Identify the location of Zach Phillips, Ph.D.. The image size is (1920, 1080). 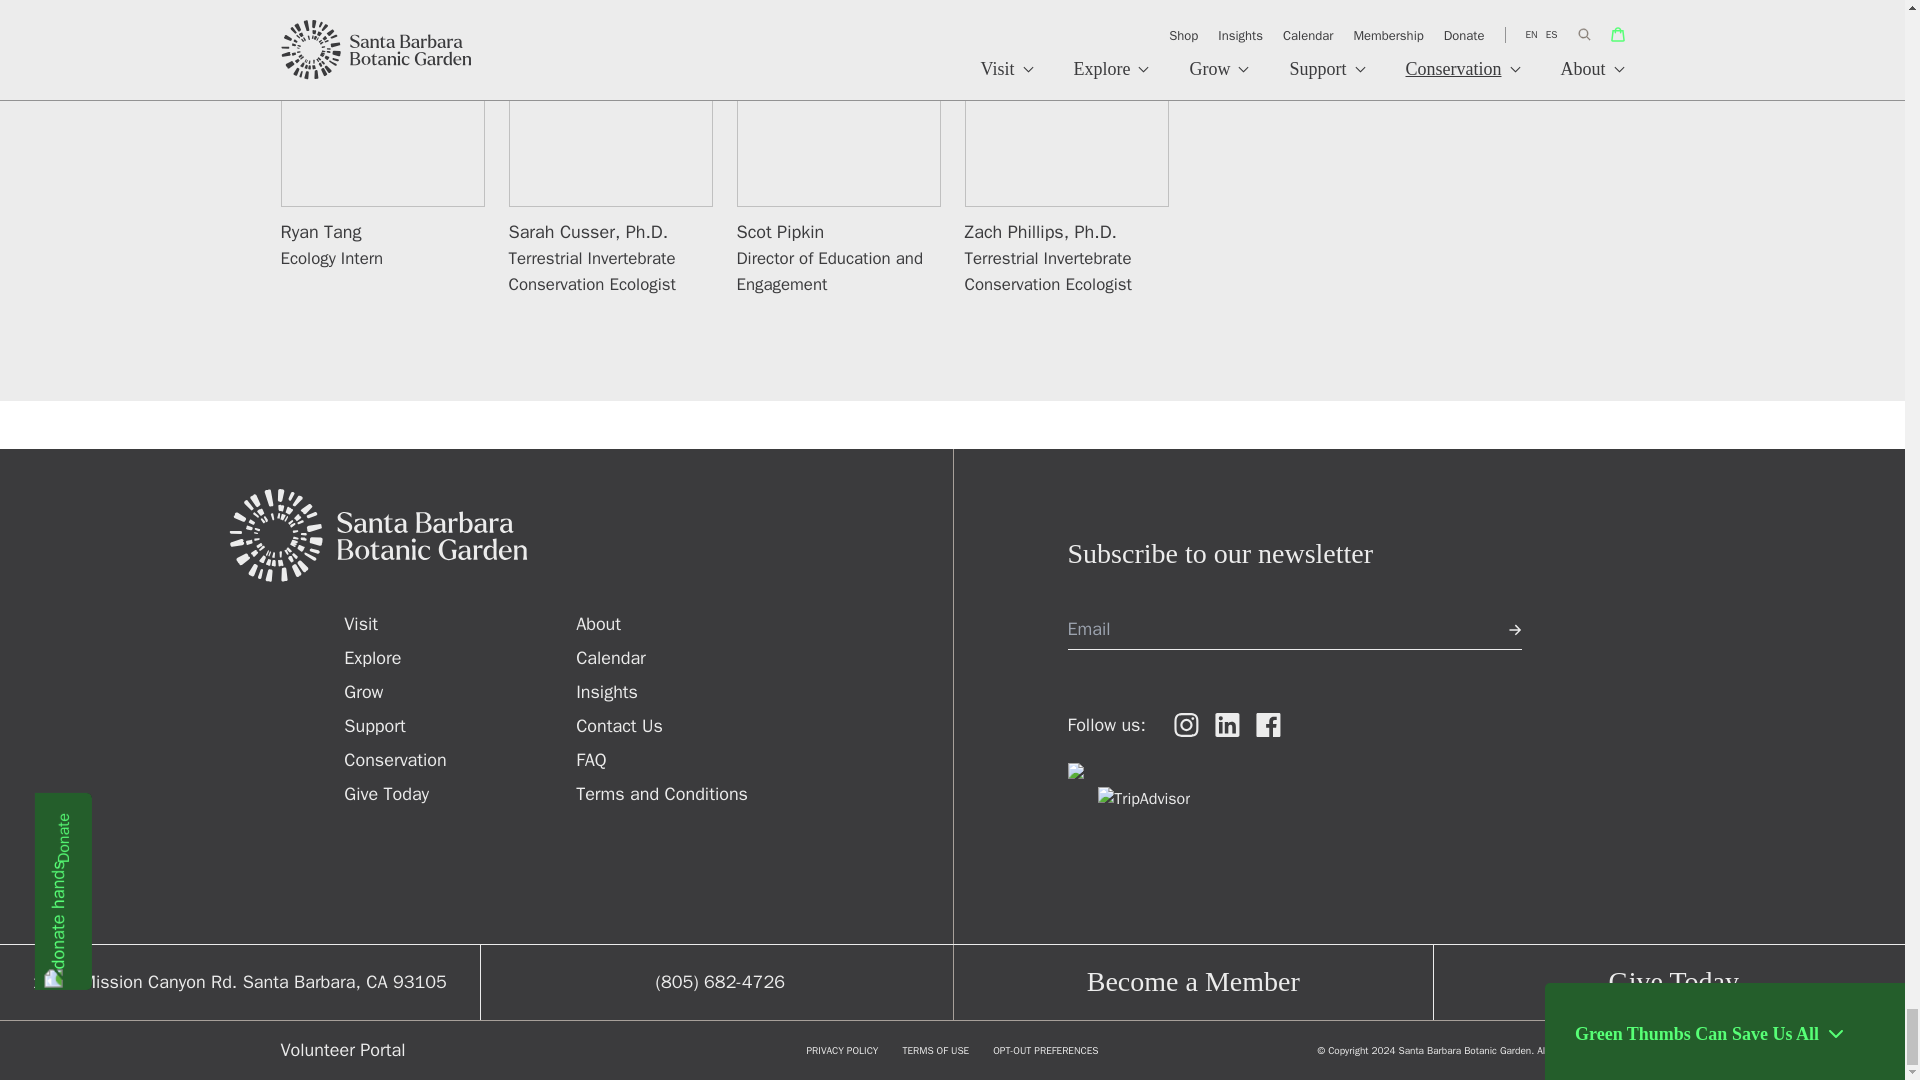
(1039, 232).